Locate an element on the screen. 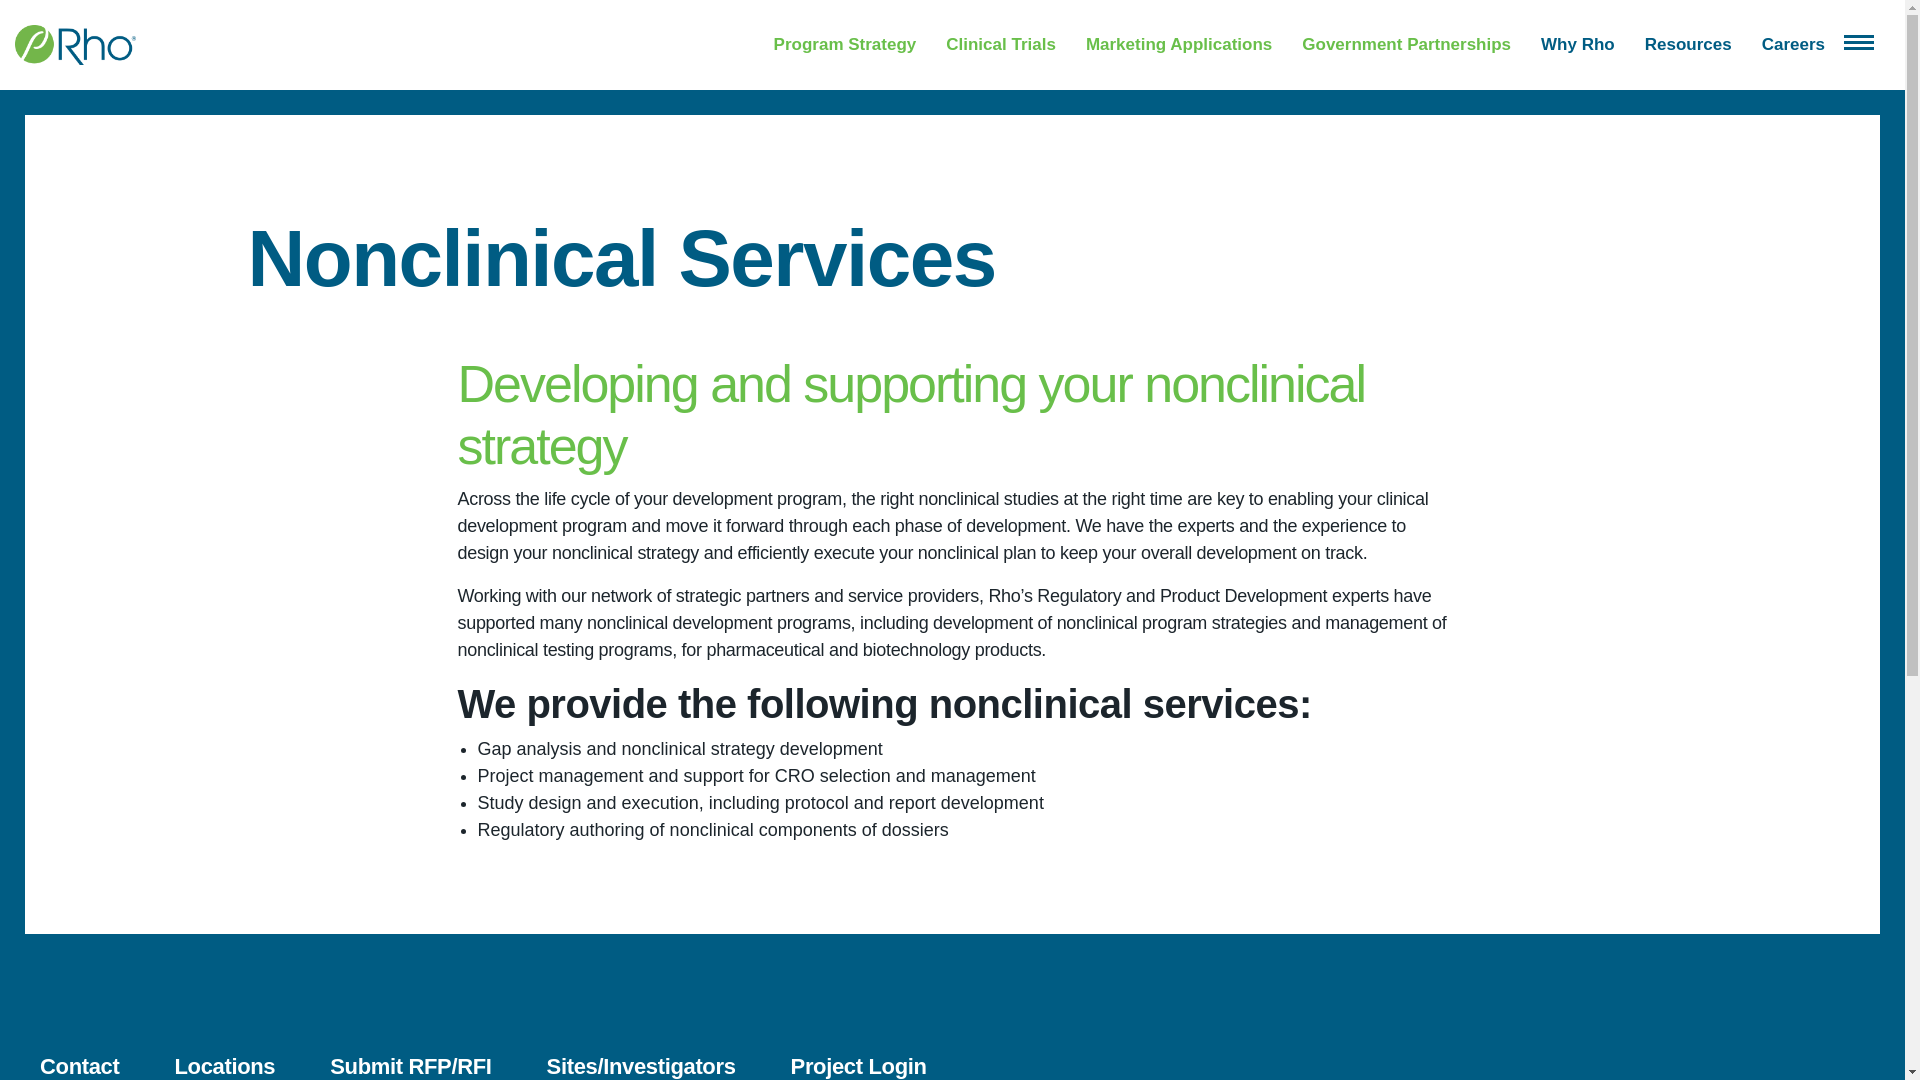  Rho is located at coordinates (76, 44).